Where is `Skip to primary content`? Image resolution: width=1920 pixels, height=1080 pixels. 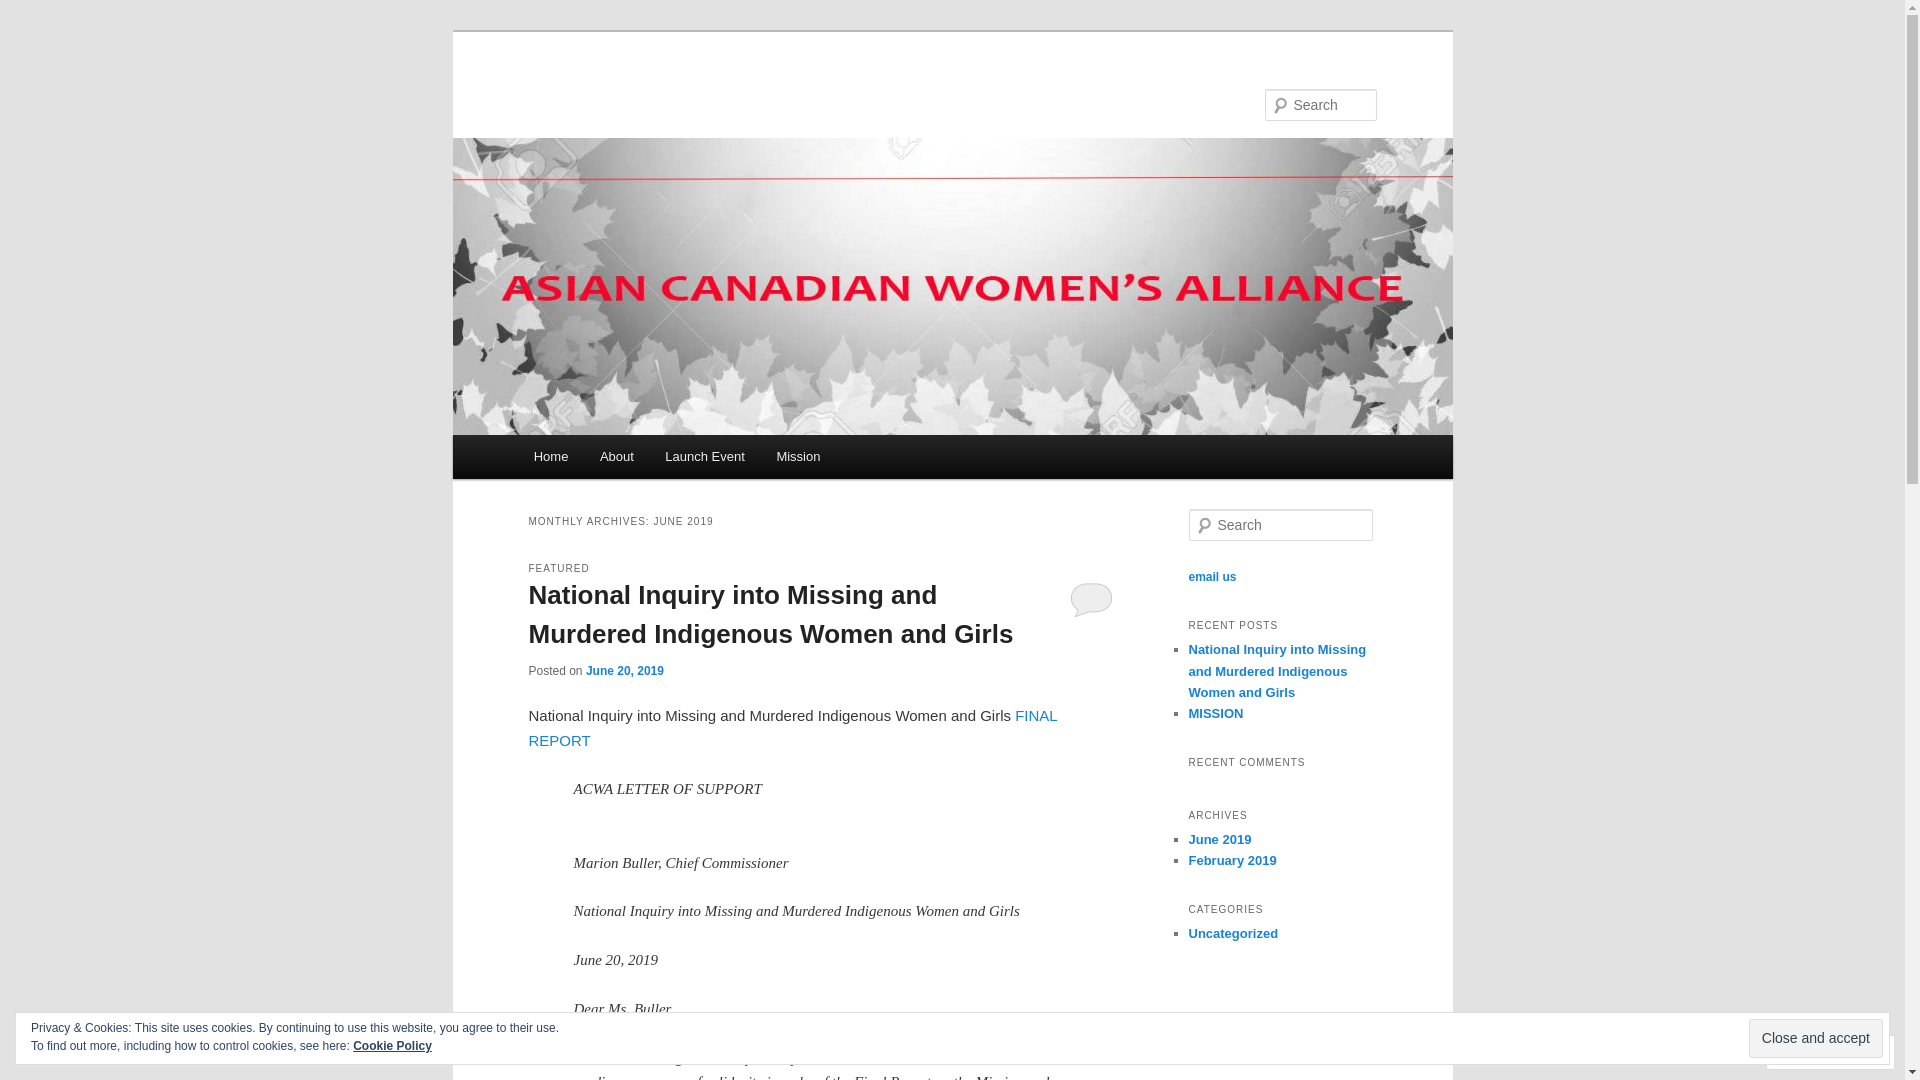 Skip to primary content is located at coordinates (30, 30).